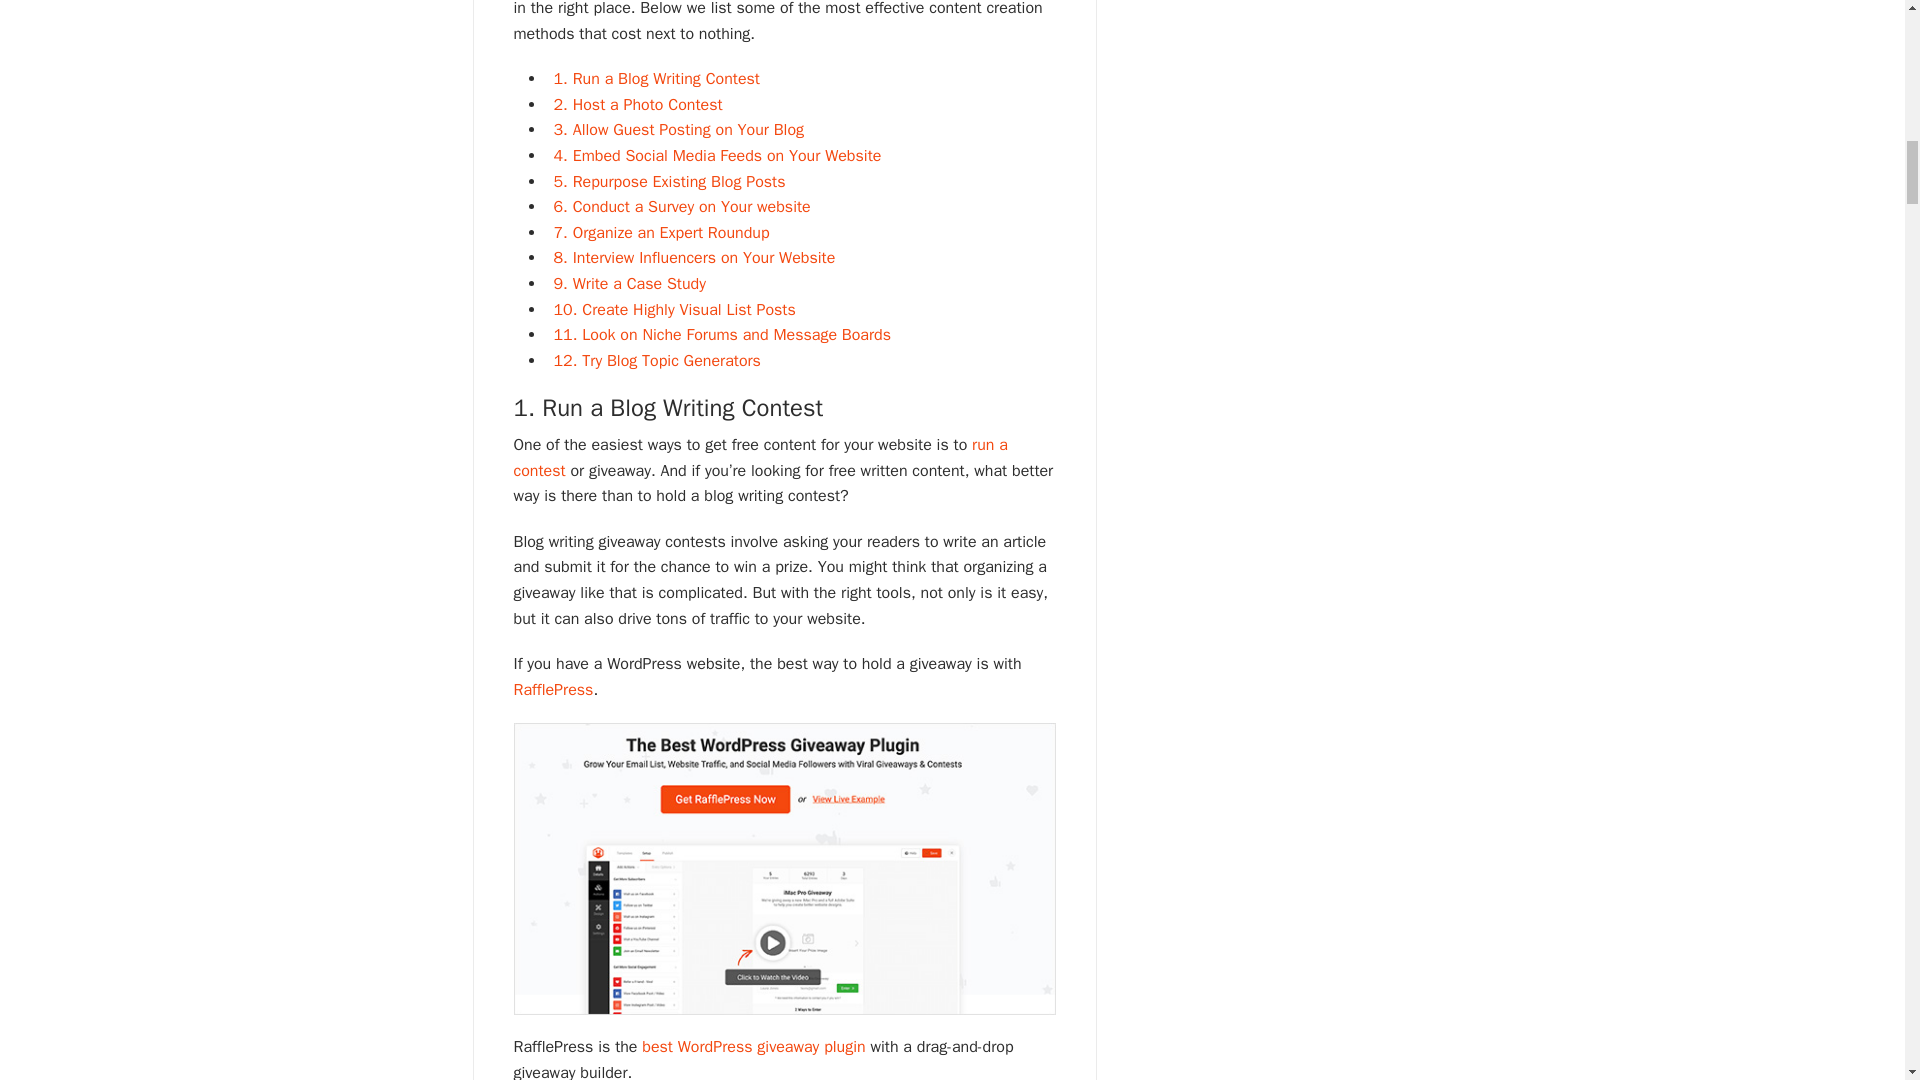  Describe the element at coordinates (657, 78) in the screenshot. I see `1. Run a Blog Writing Contest` at that location.